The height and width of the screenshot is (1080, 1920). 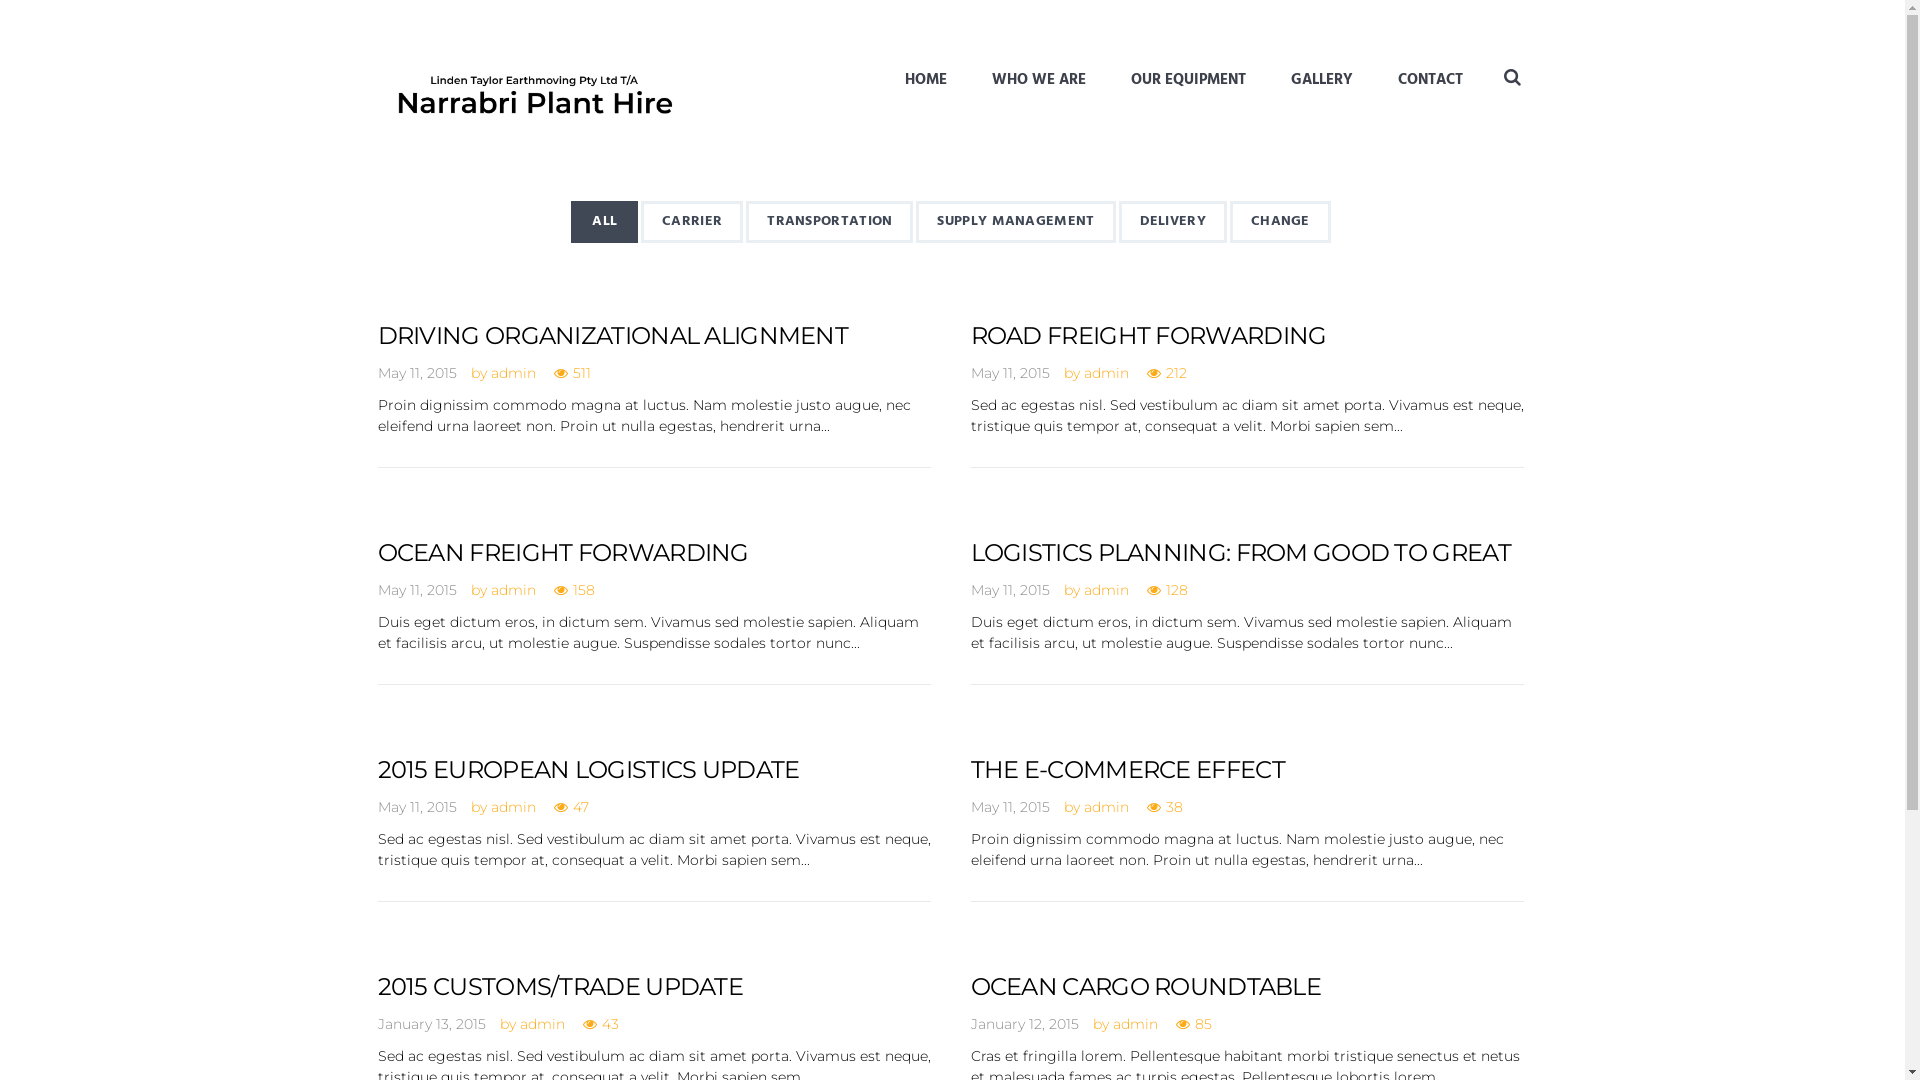 What do you see at coordinates (589, 770) in the screenshot?
I see `2015 EUROPEAN LOGISTICS UPDATE` at bounding box center [589, 770].